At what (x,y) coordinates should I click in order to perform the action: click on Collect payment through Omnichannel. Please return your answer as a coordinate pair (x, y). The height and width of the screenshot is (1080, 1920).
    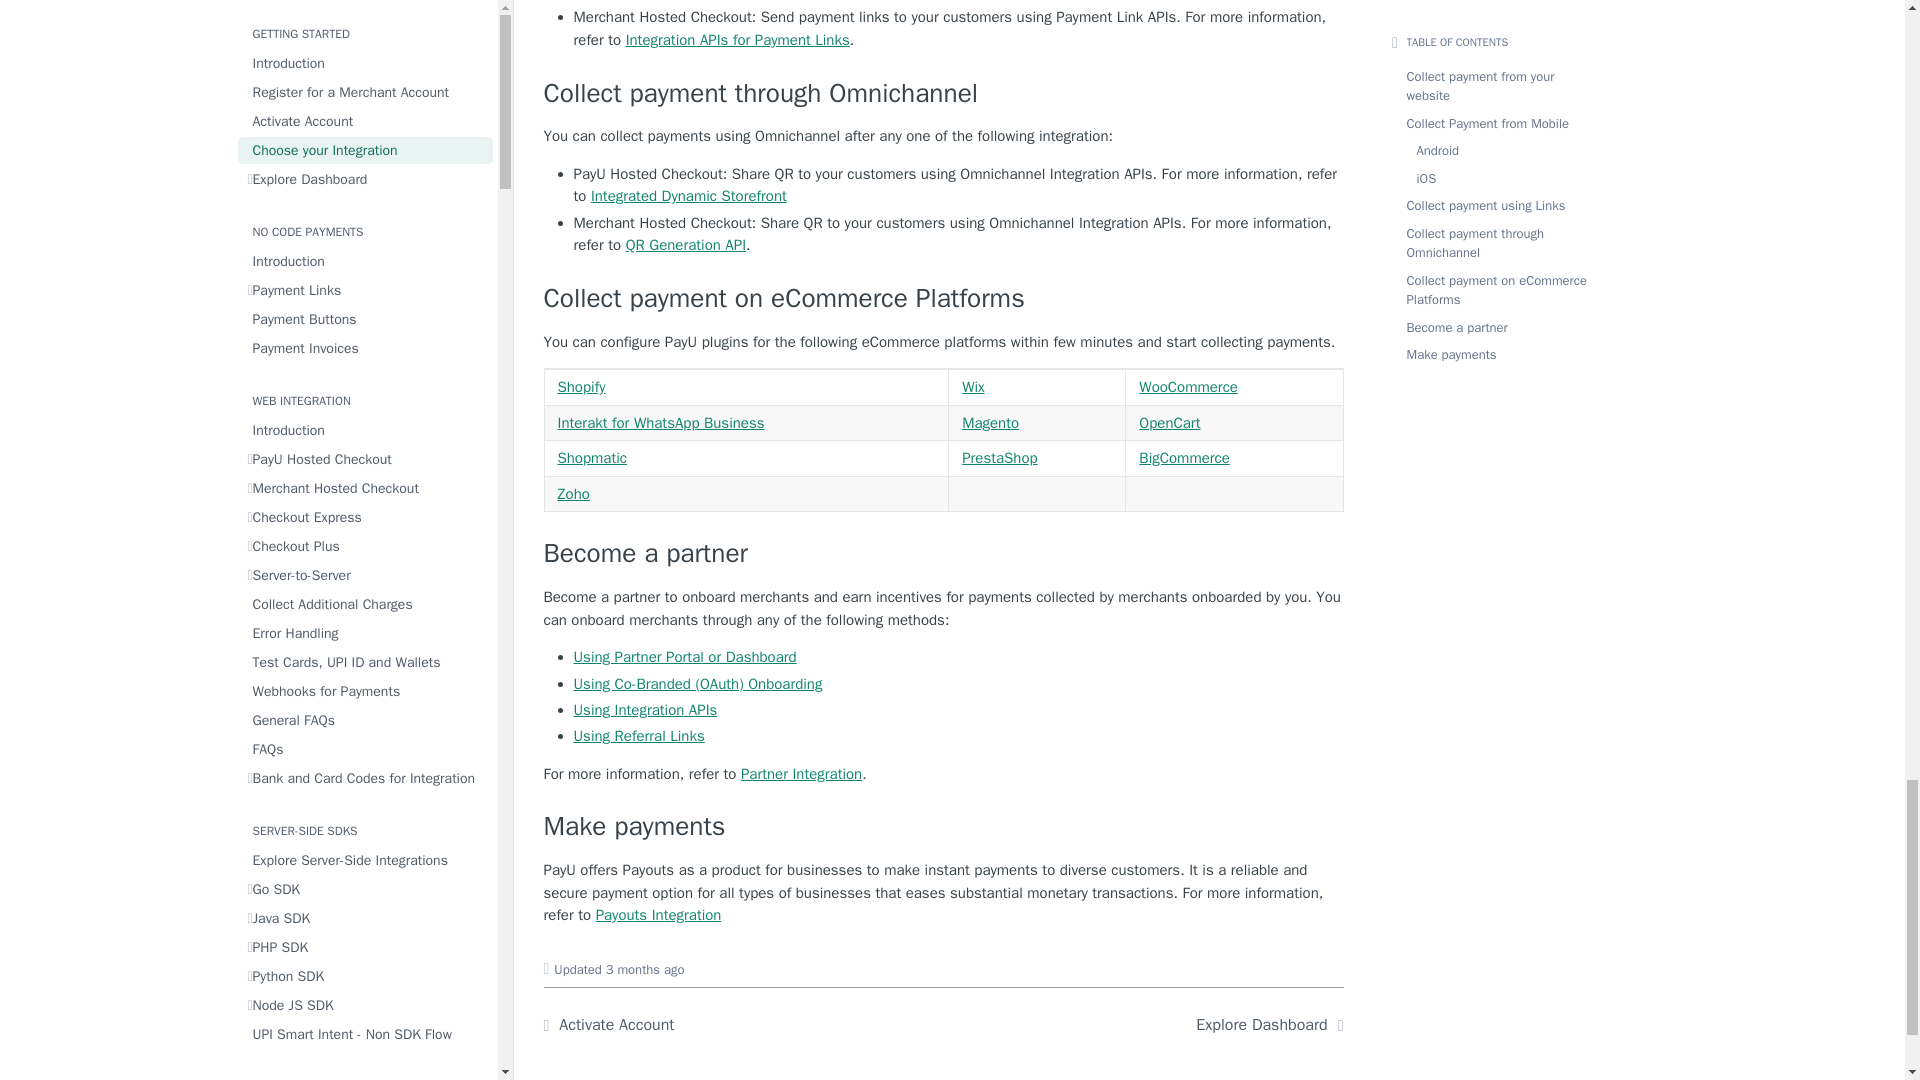
    Looking at the image, I should click on (944, 94).